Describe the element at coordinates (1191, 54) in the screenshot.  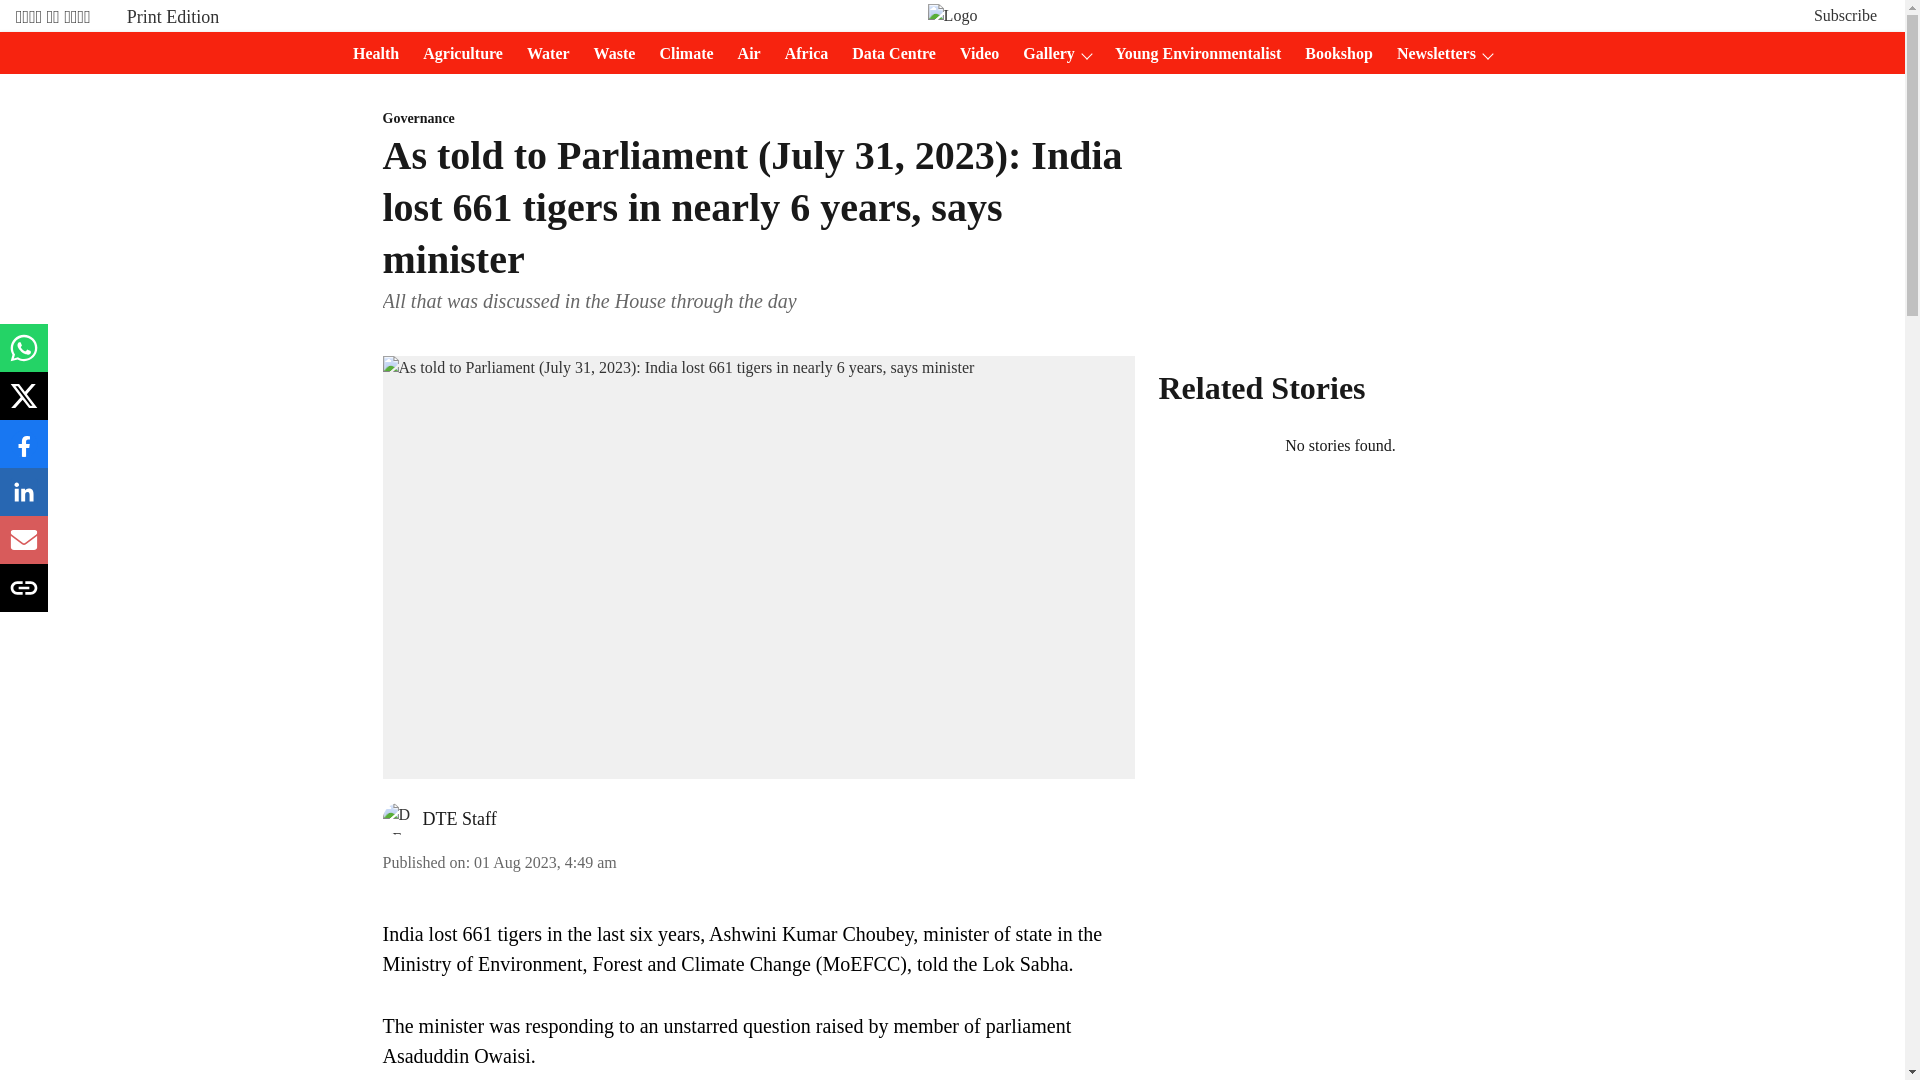
I see `Young Environmentalist` at that location.